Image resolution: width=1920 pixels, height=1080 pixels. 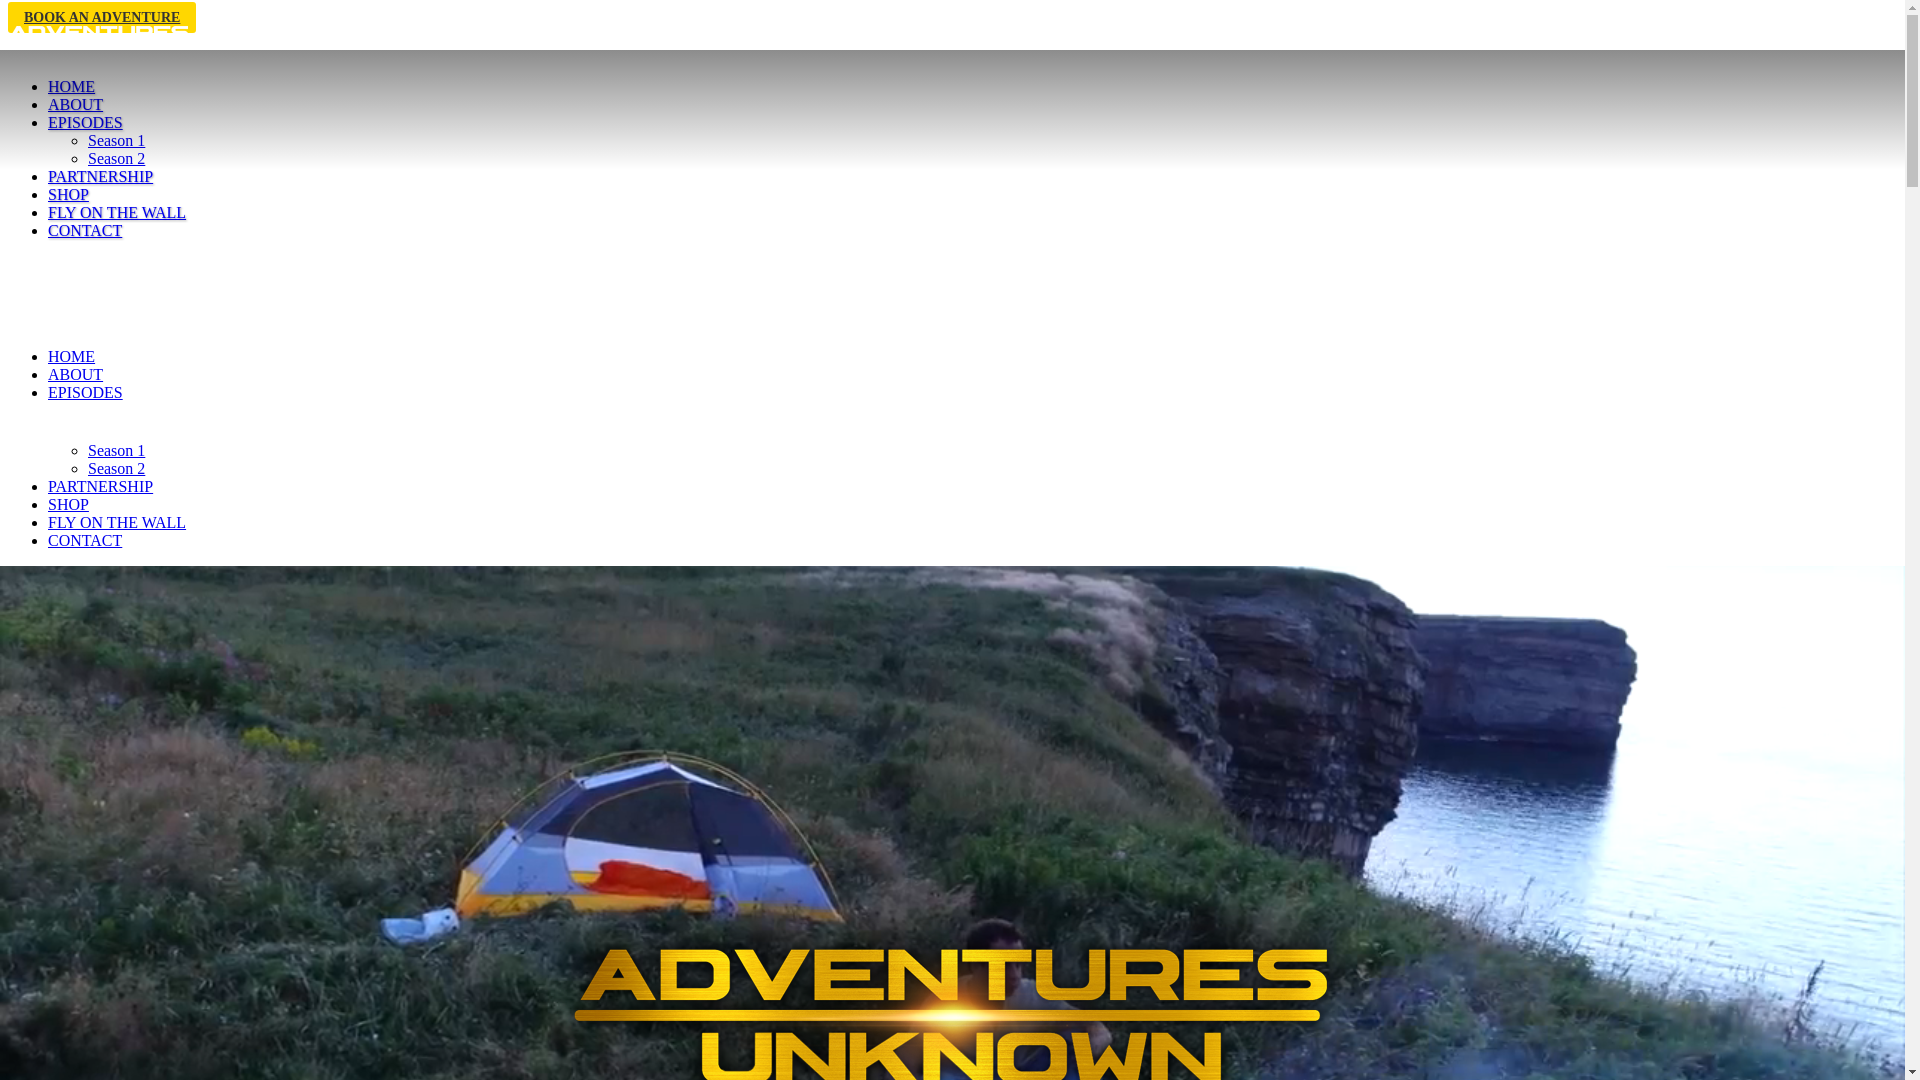 I want to click on ABOUT, so click(x=76, y=104).